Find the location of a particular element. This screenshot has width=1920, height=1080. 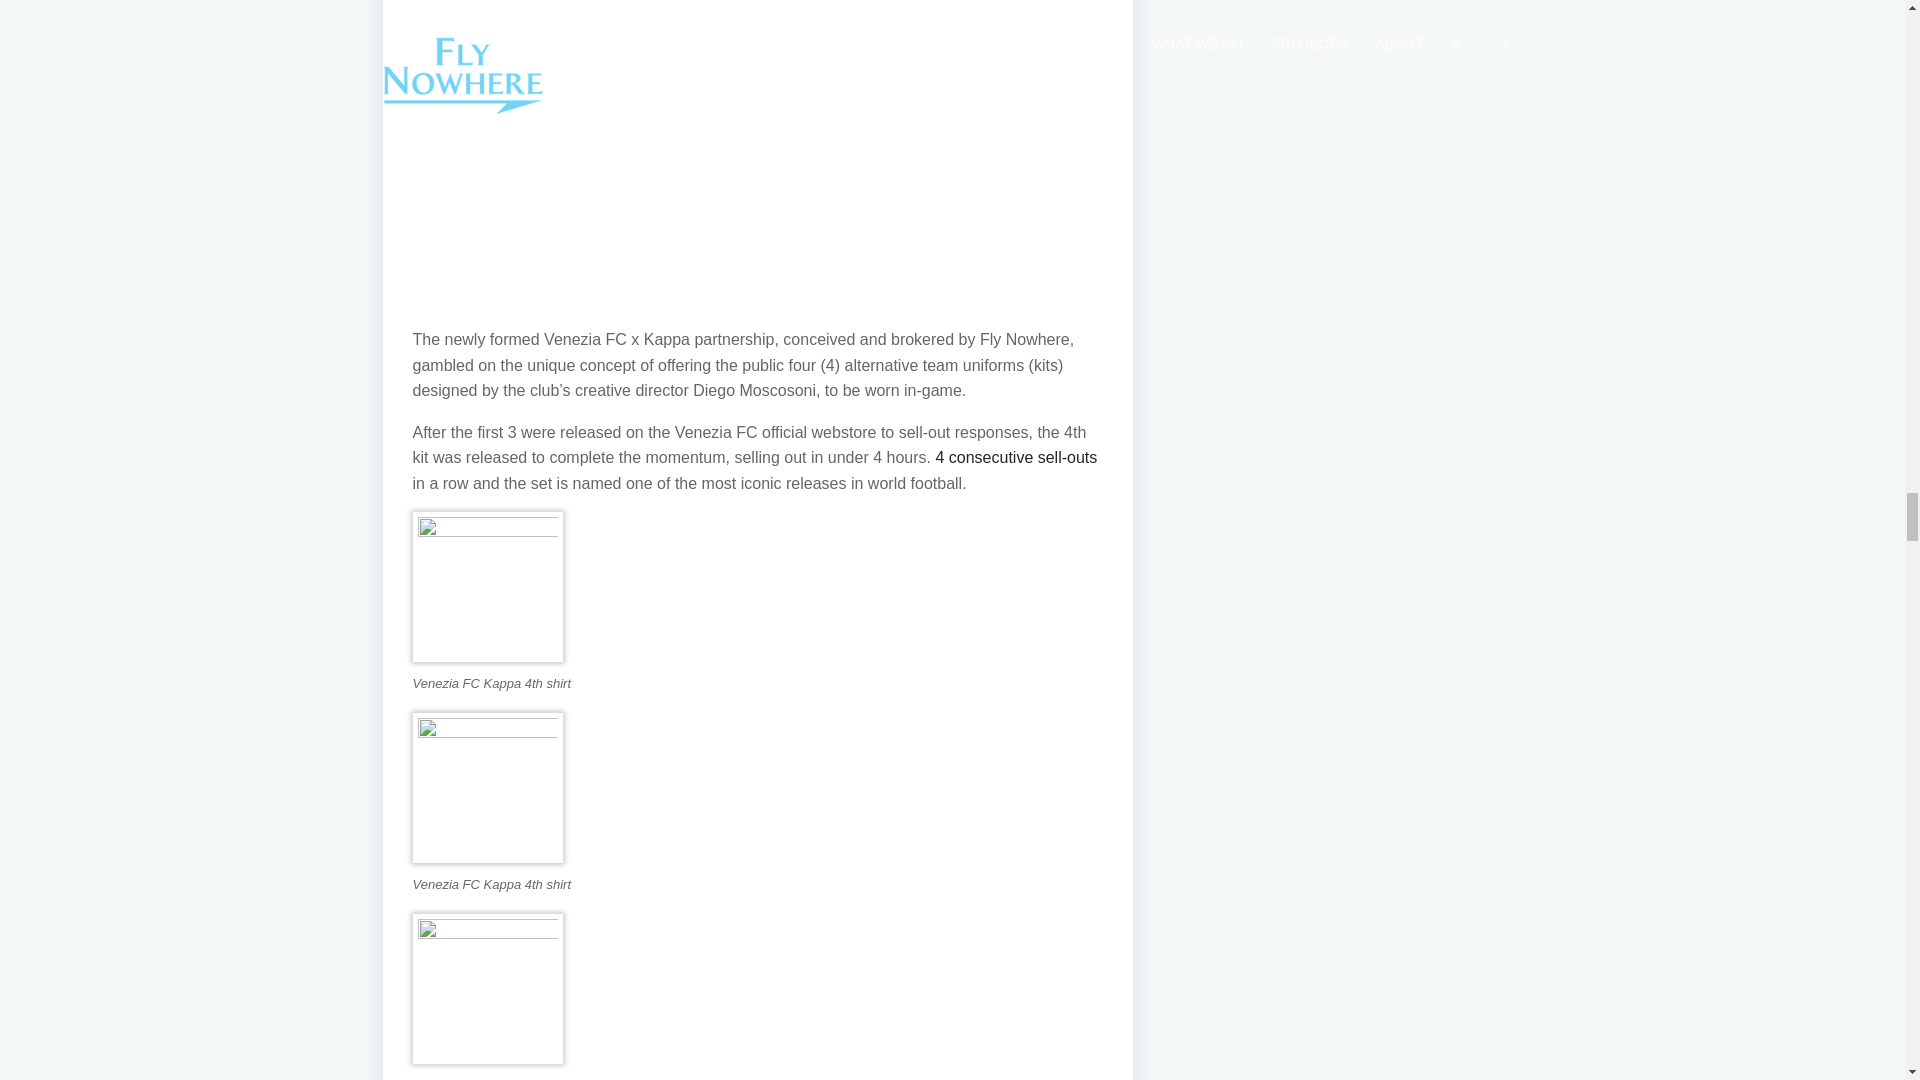

Feature image is located at coordinates (757, 140).